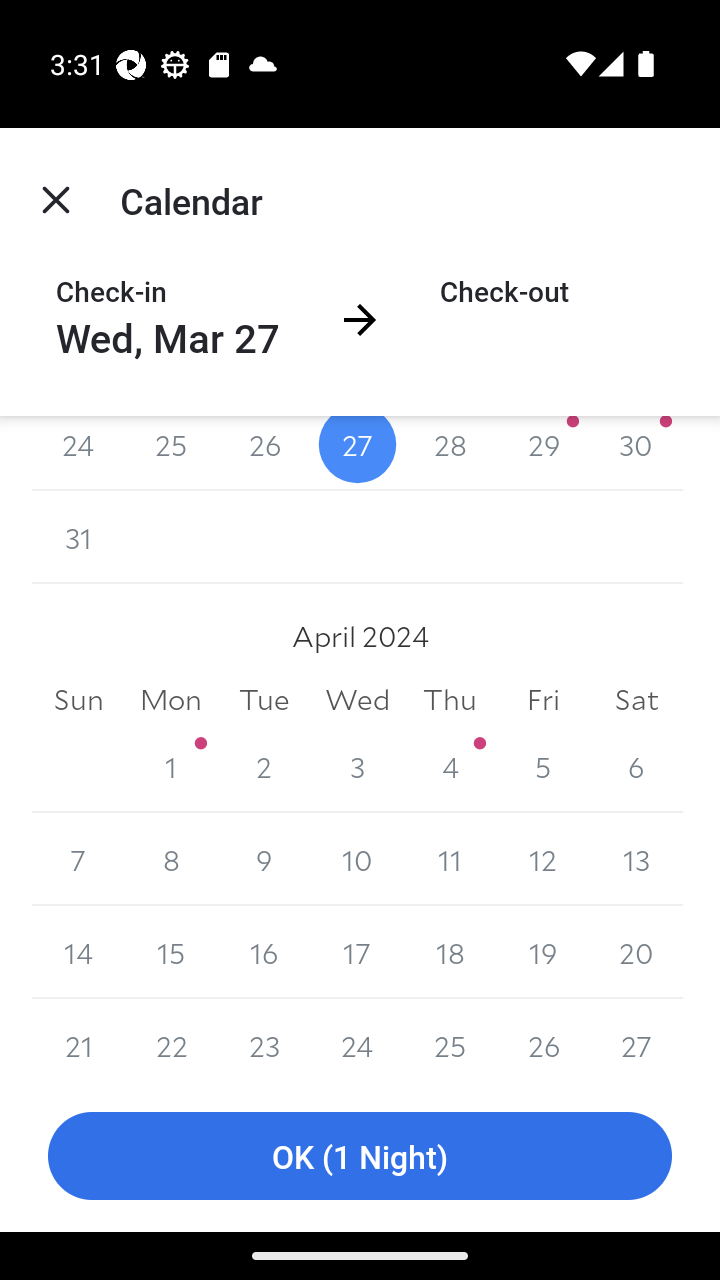  Describe the element at coordinates (360, 1156) in the screenshot. I see `OK (1 Night)` at that location.